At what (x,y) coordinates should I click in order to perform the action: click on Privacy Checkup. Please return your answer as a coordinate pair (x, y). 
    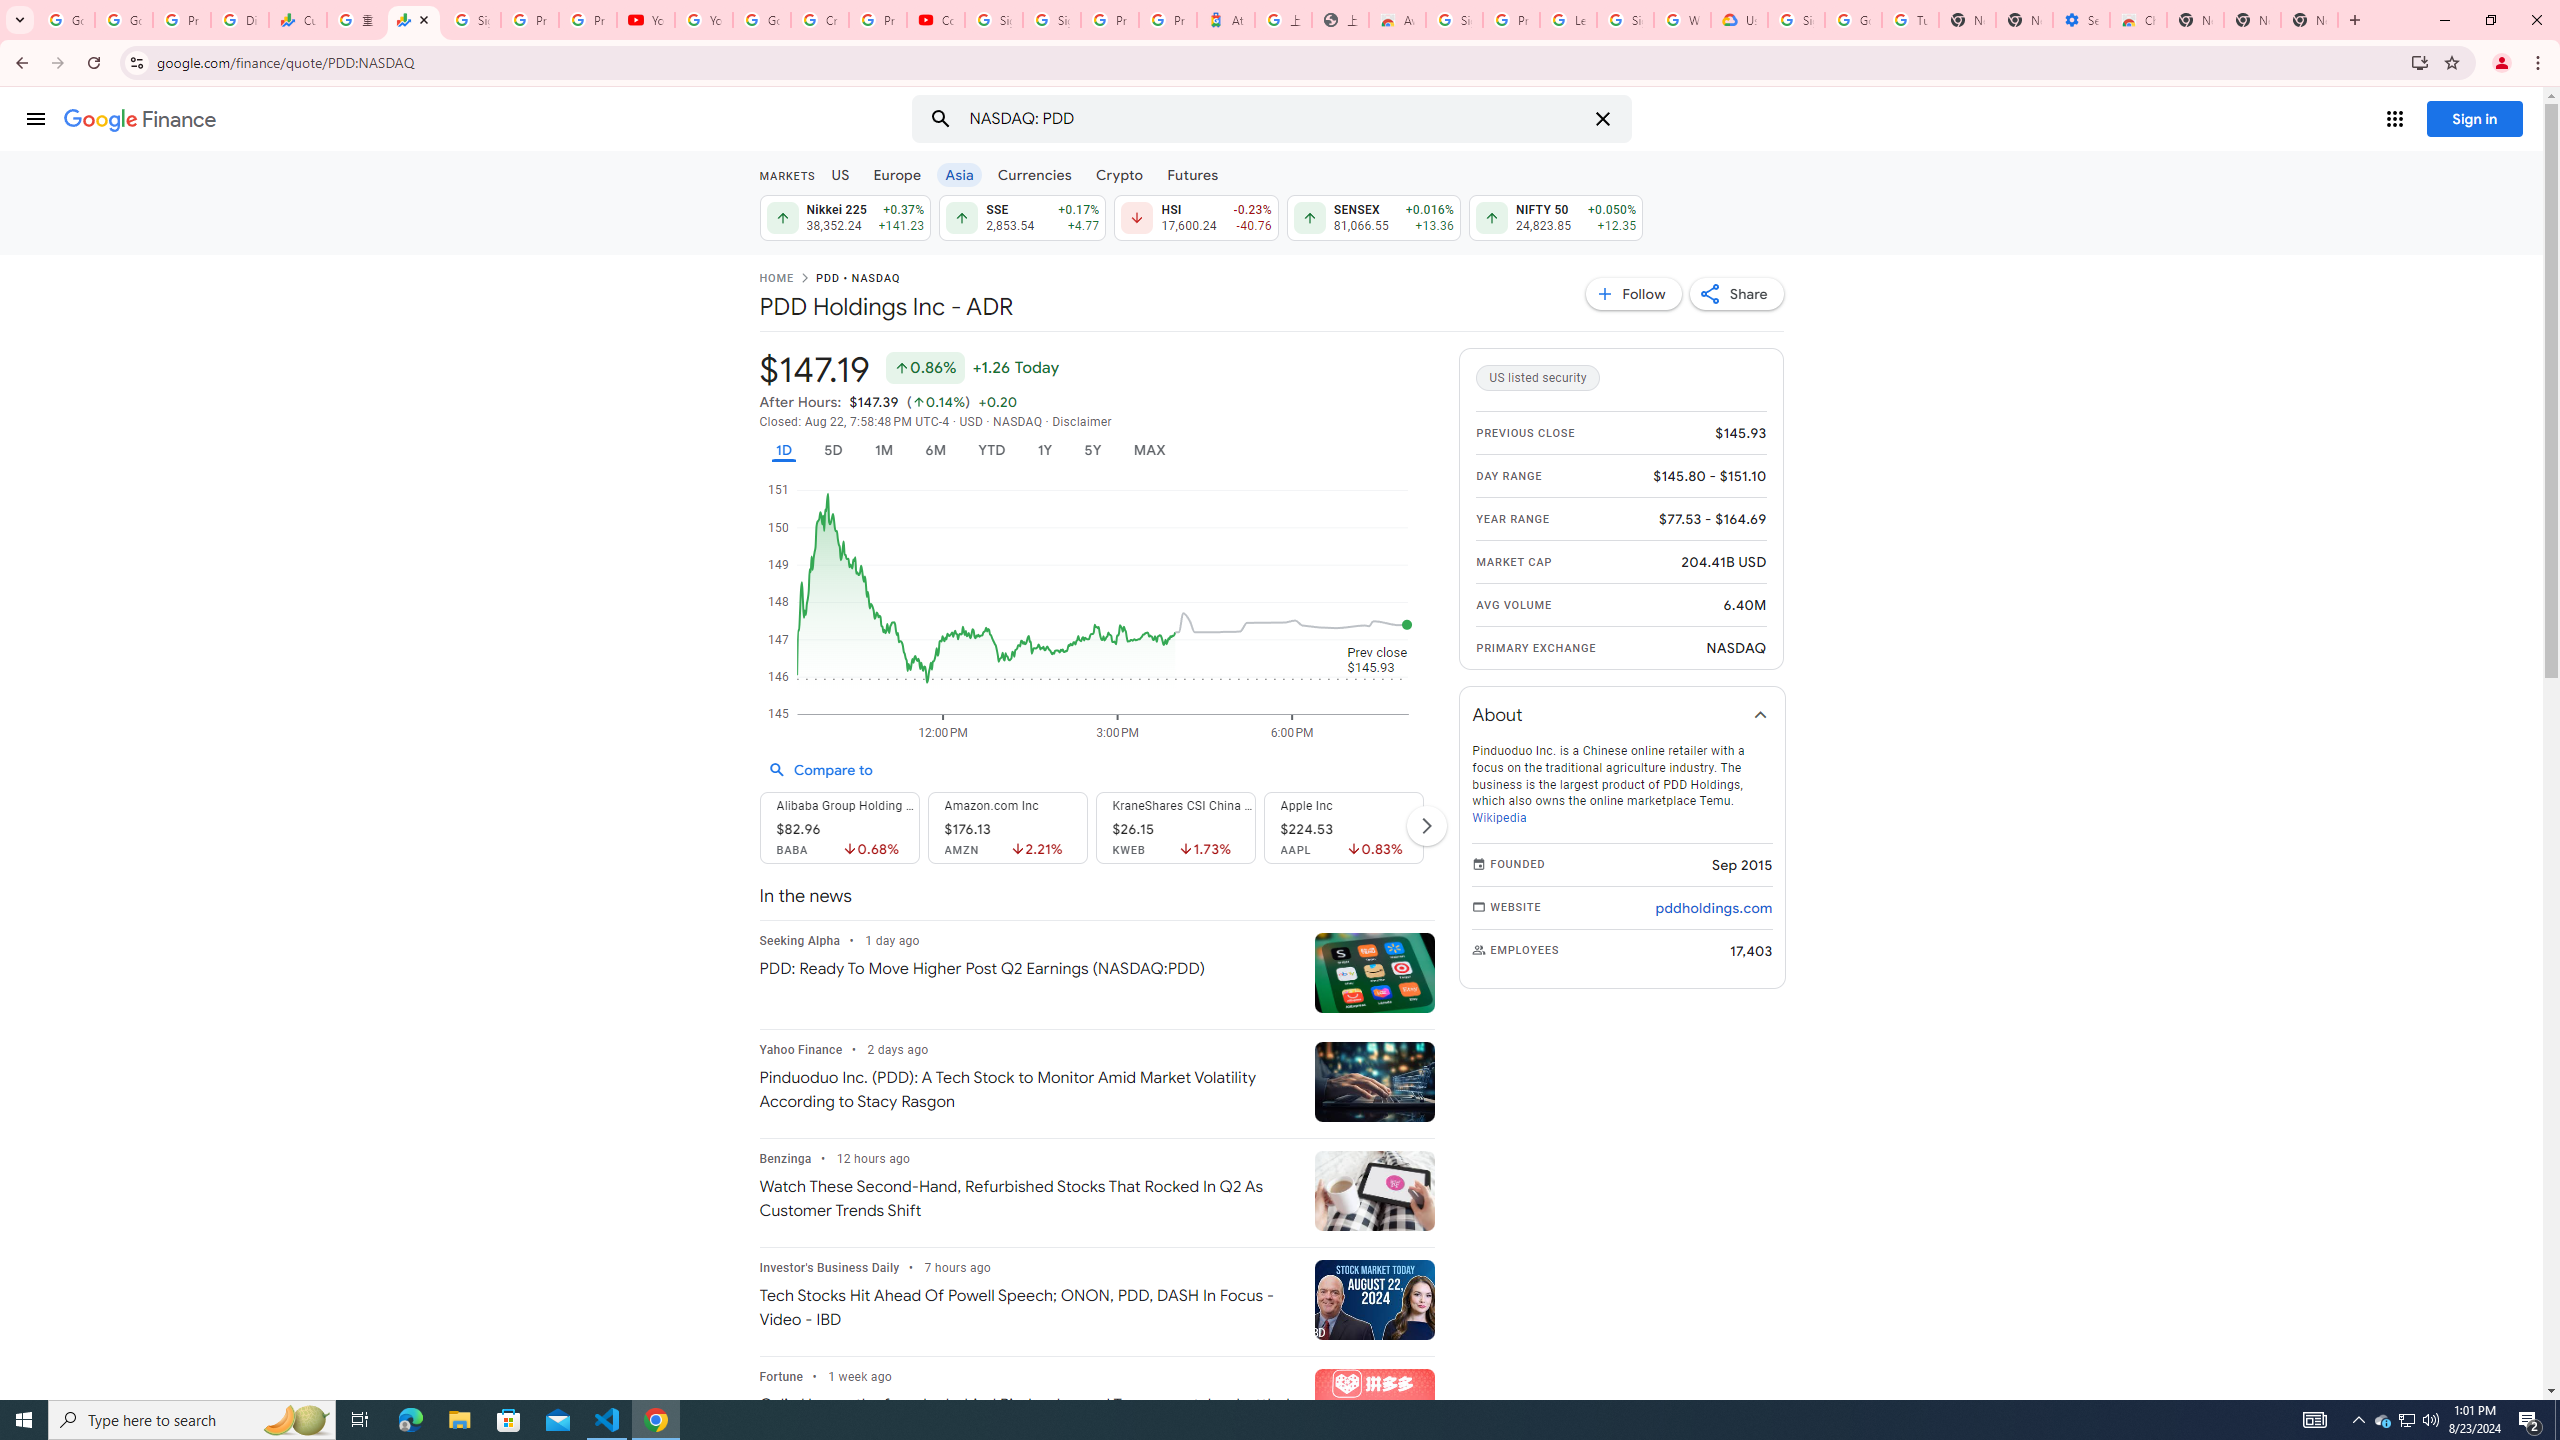
    Looking at the image, I should click on (588, 20).